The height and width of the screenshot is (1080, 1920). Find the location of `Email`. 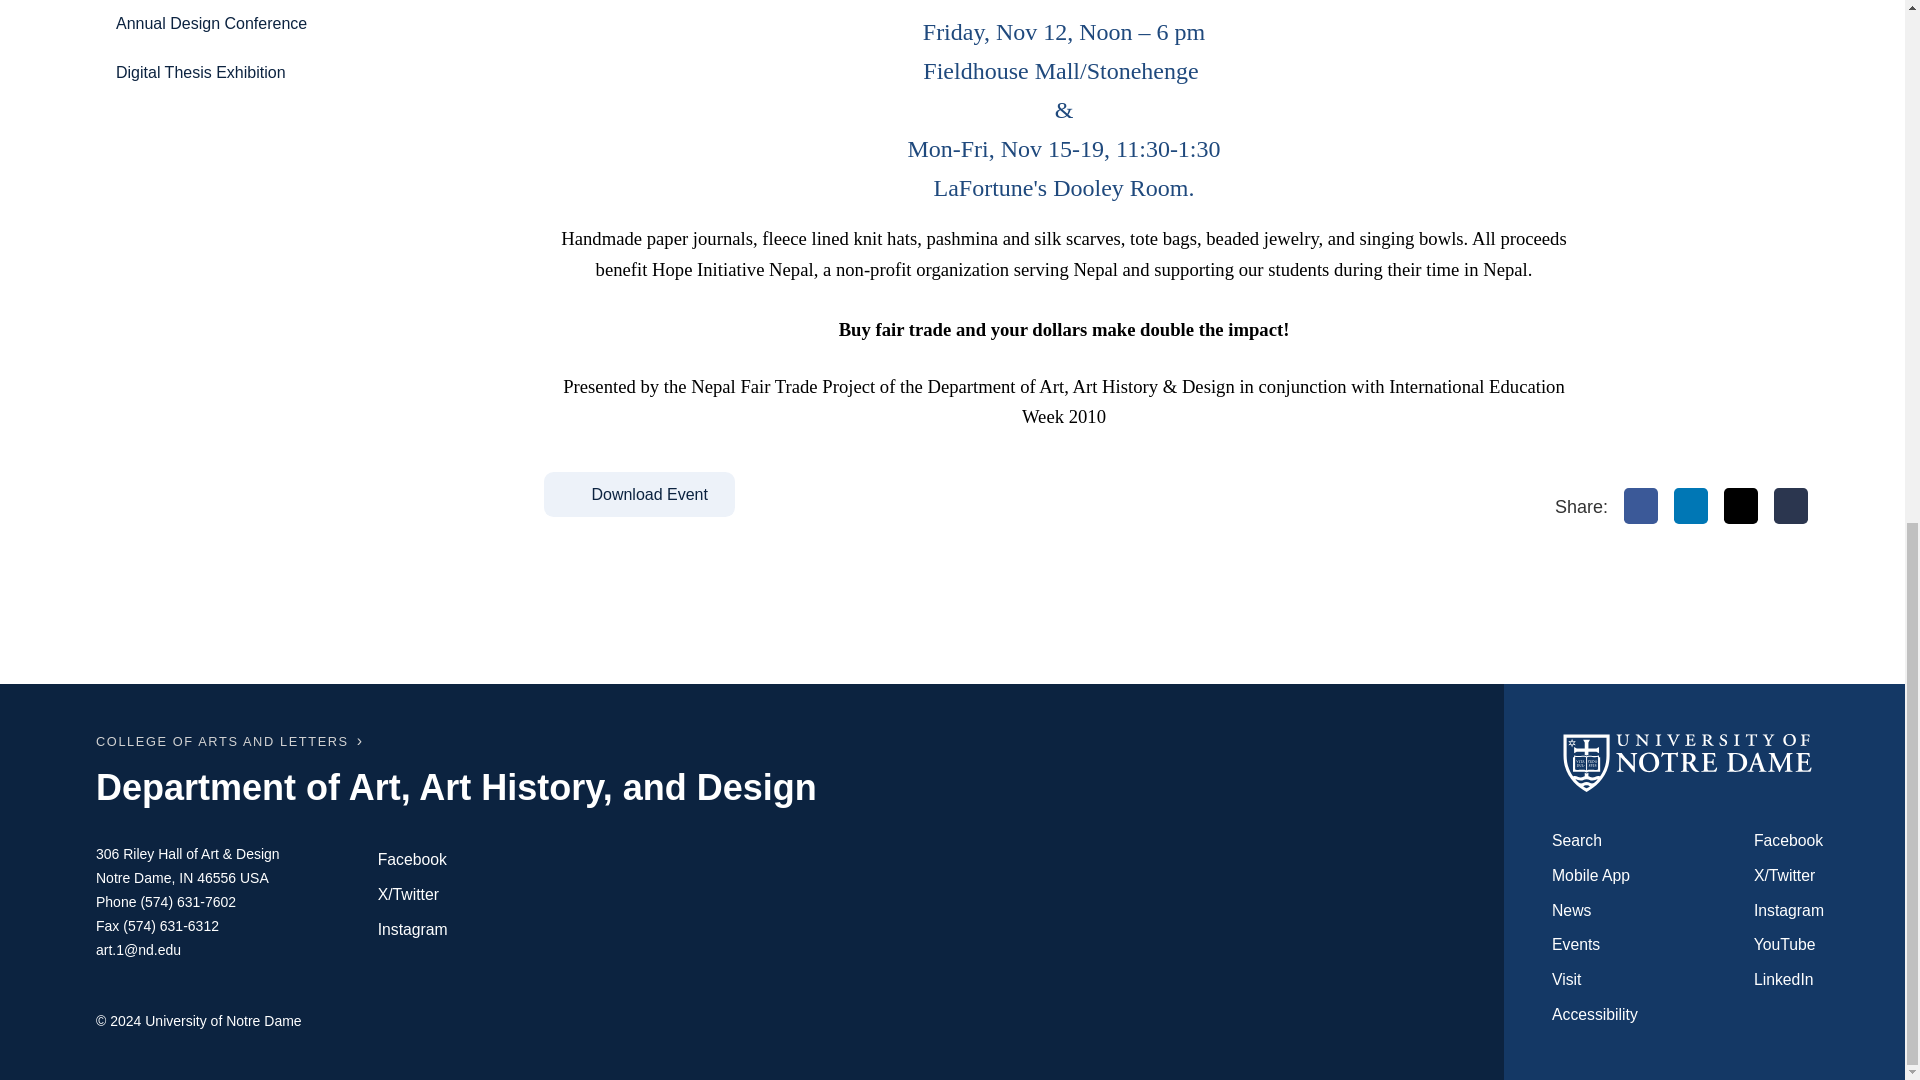

Email is located at coordinates (1791, 506).